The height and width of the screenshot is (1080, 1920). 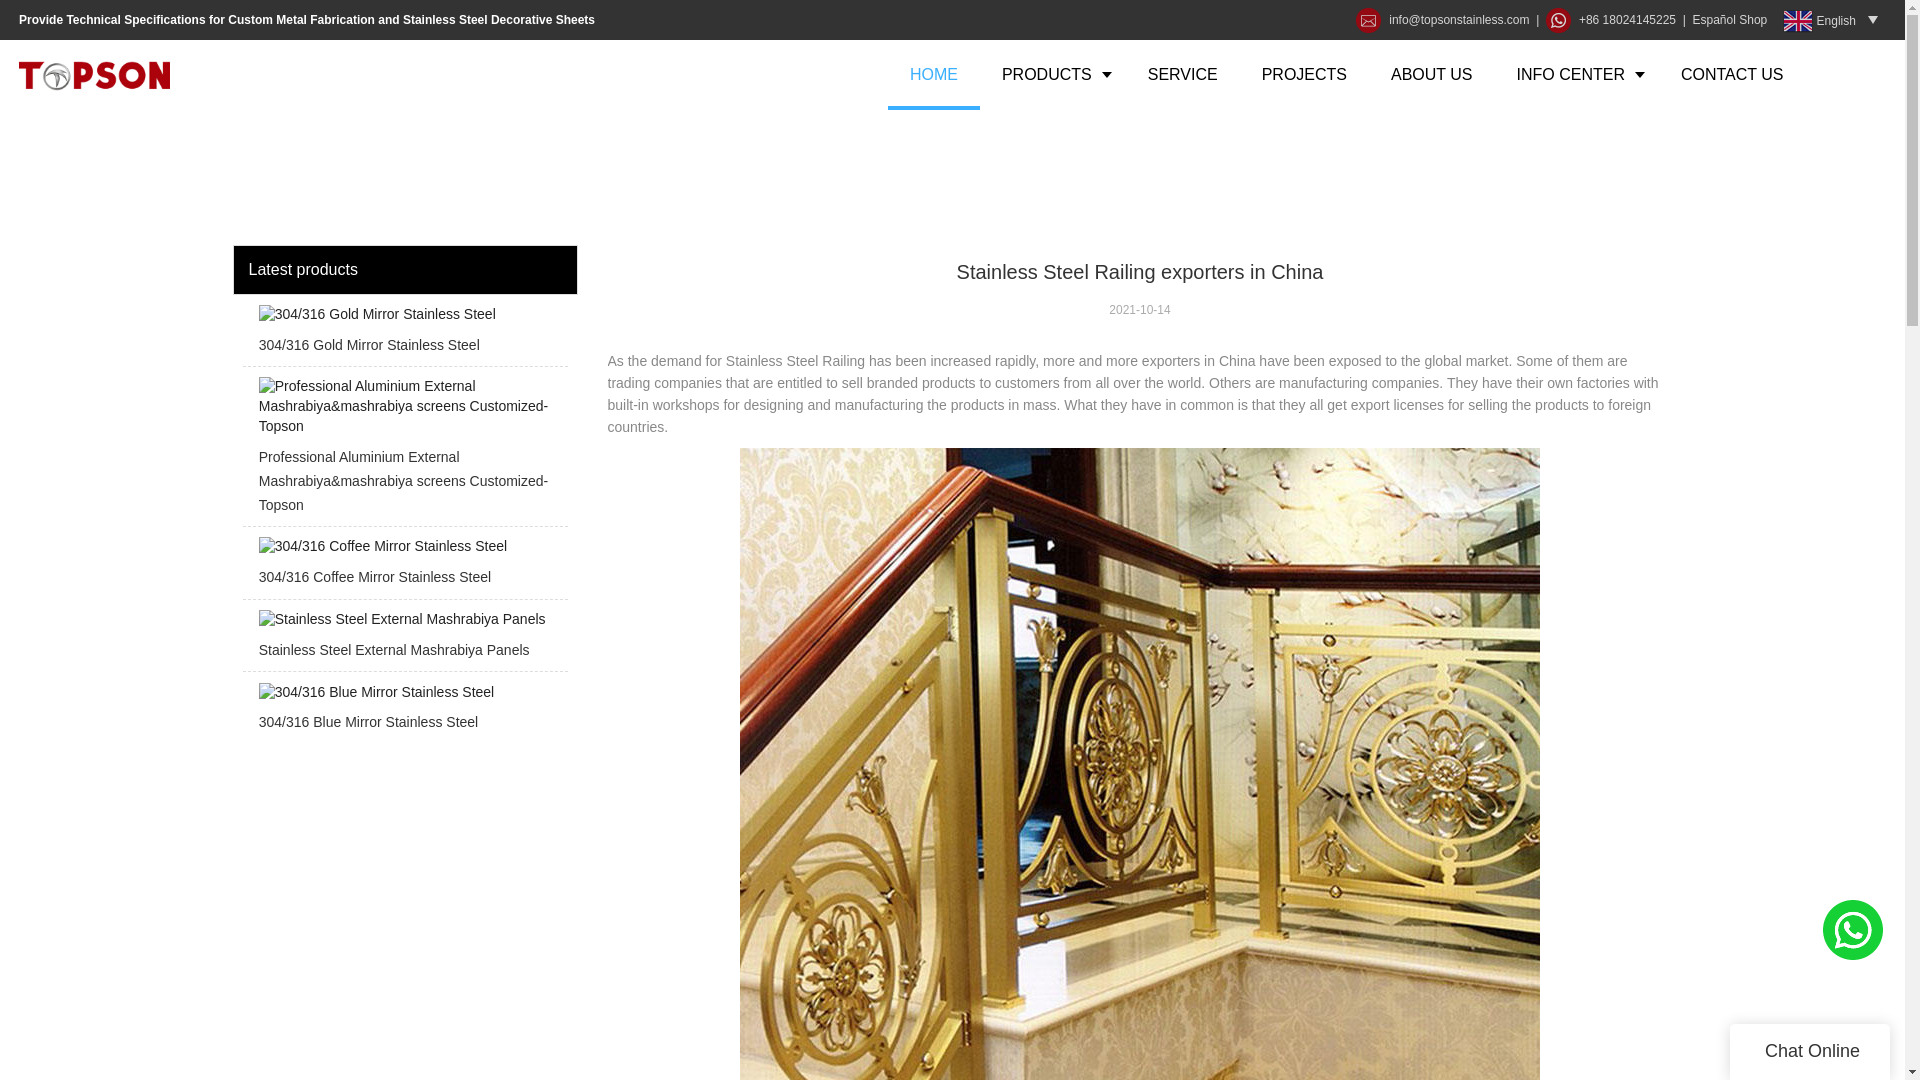 What do you see at coordinates (933, 74) in the screenshot?
I see `HOME` at bounding box center [933, 74].